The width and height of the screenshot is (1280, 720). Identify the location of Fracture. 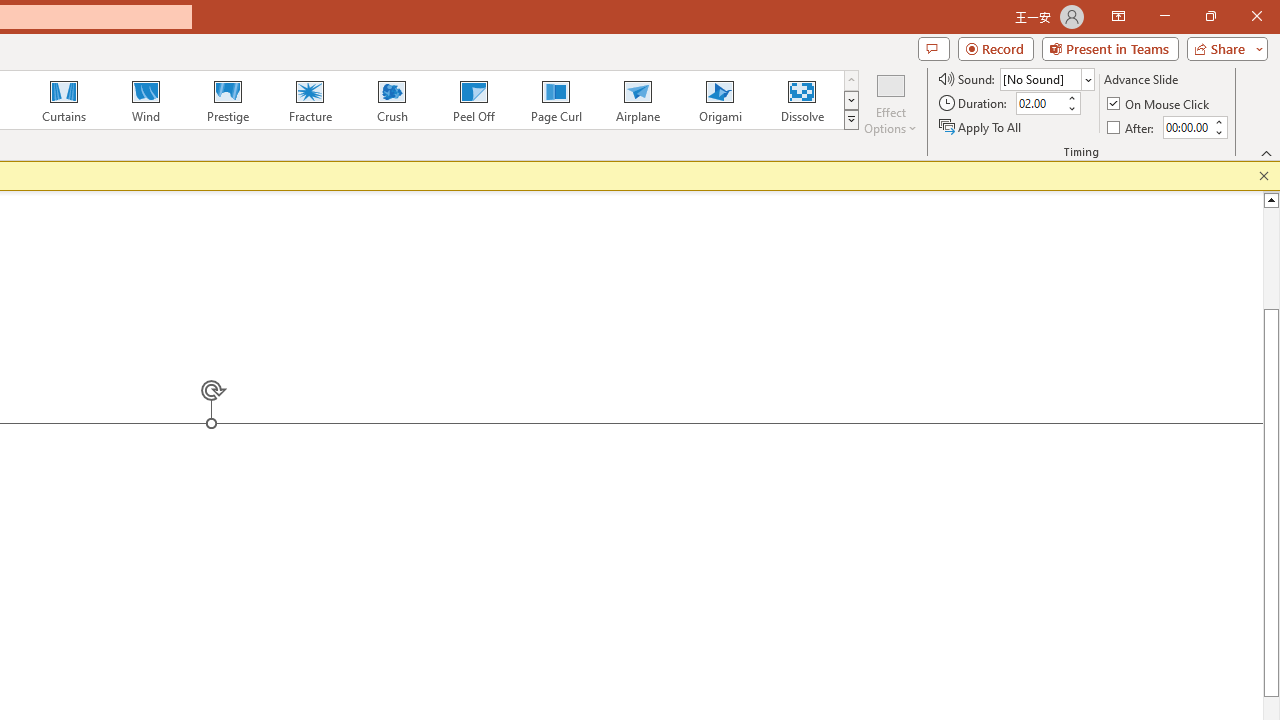
(309, 100).